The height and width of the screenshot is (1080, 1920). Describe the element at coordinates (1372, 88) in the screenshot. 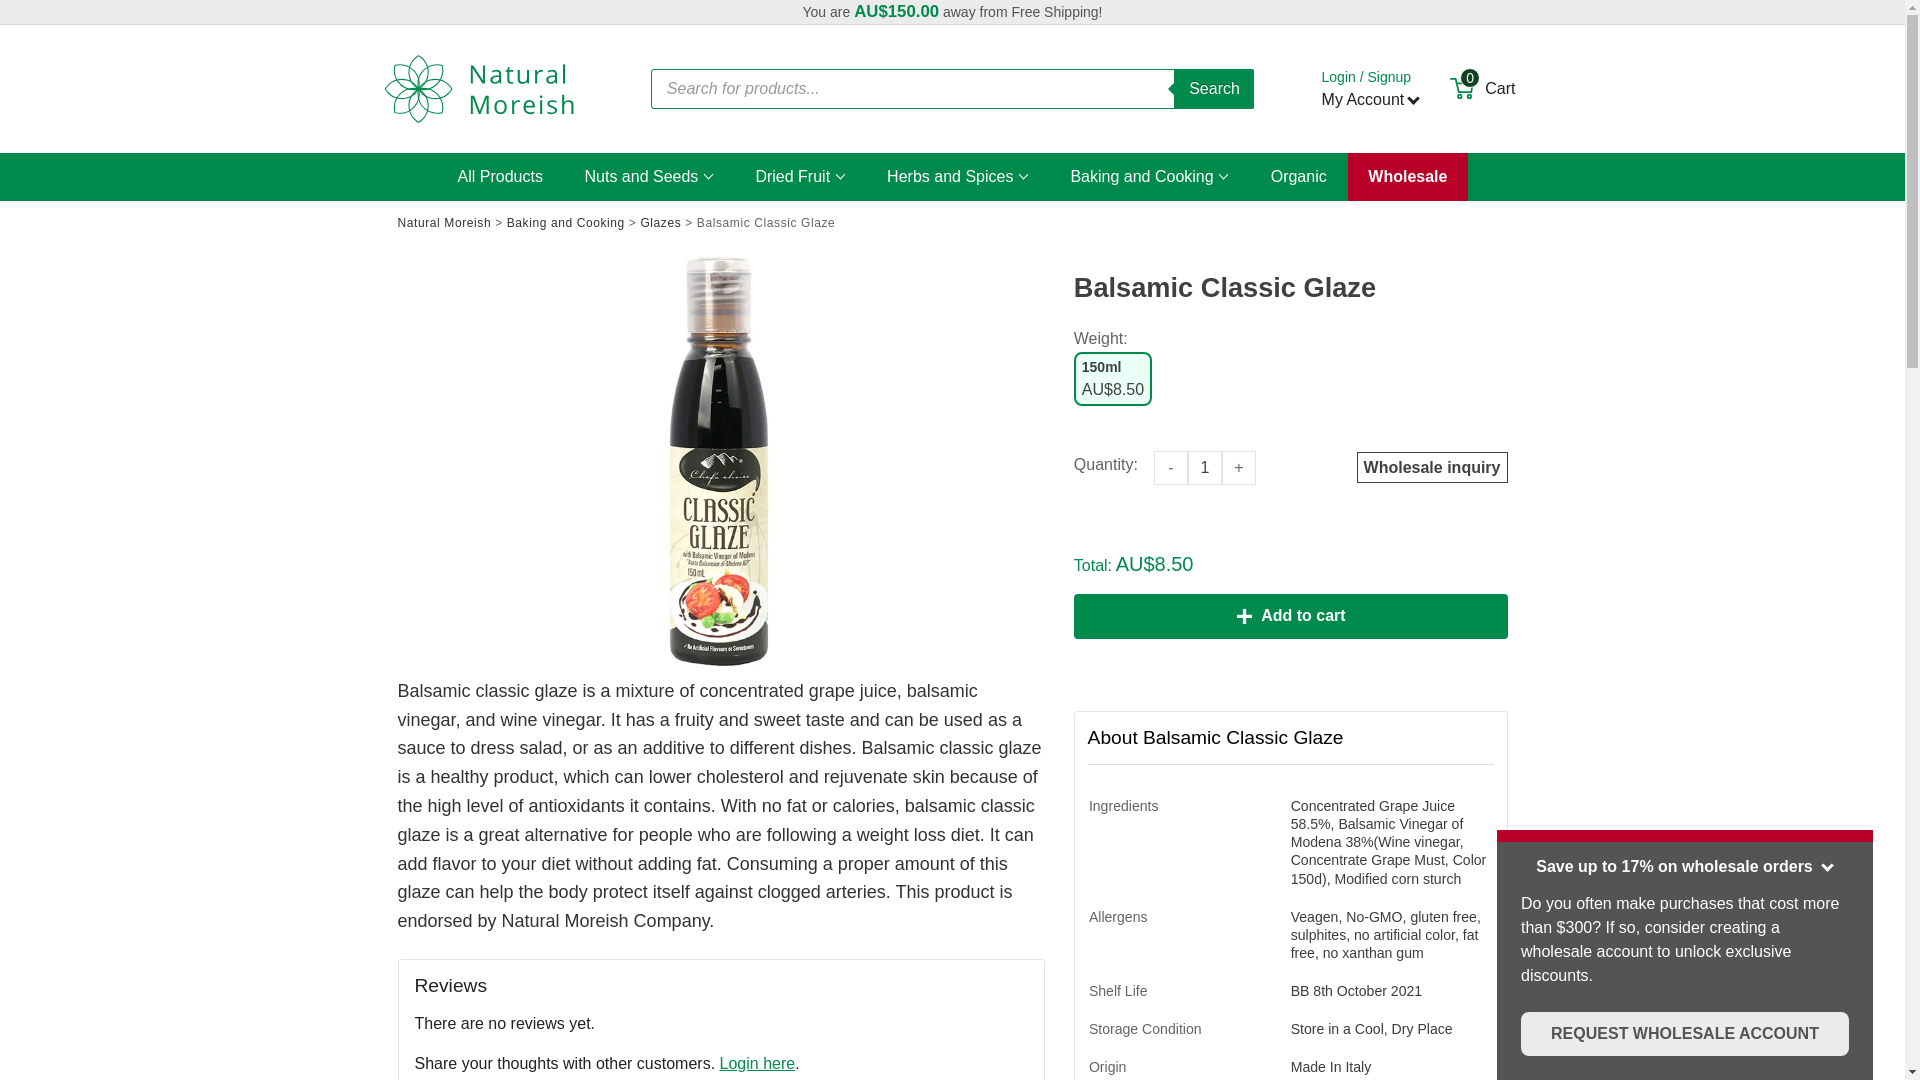

I see `Login / Signup
My Account` at that location.